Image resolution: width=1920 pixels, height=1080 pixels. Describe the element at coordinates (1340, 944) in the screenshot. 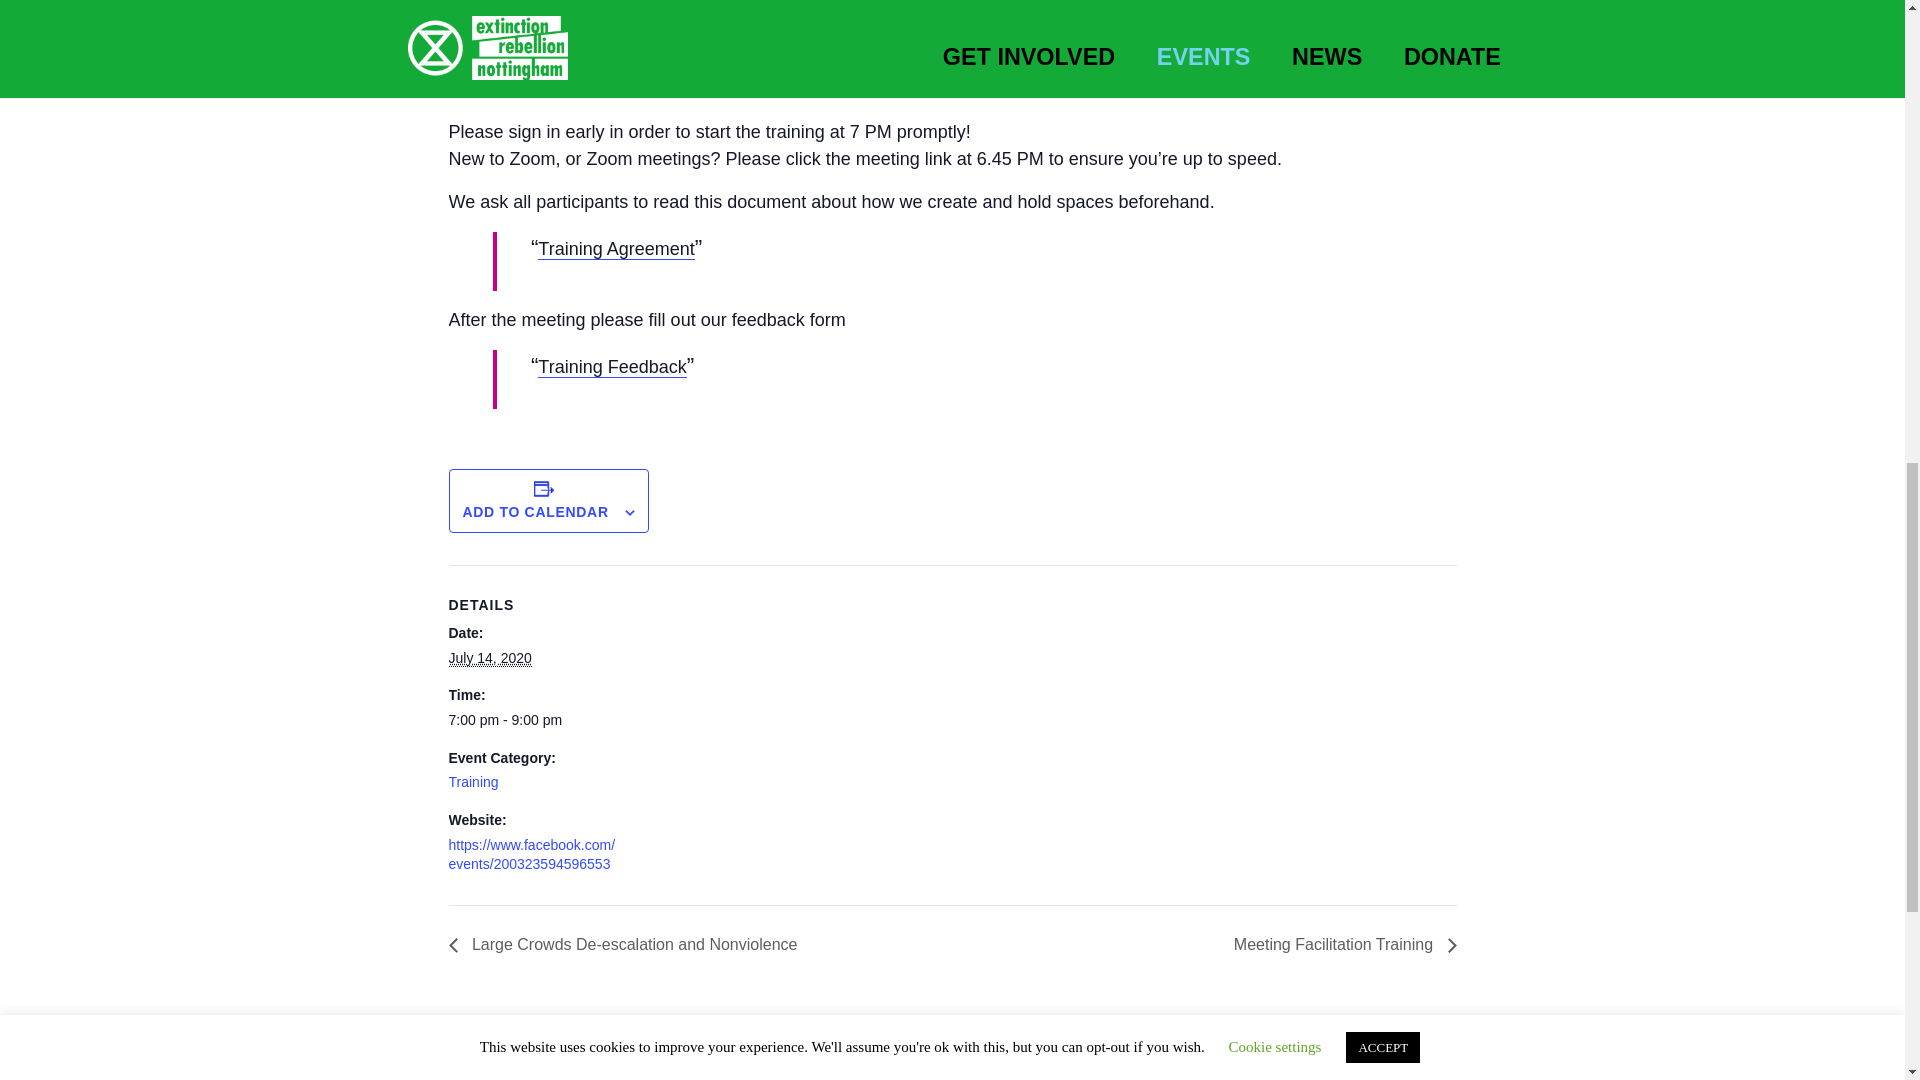

I see `Meeting Facilitation Training` at that location.